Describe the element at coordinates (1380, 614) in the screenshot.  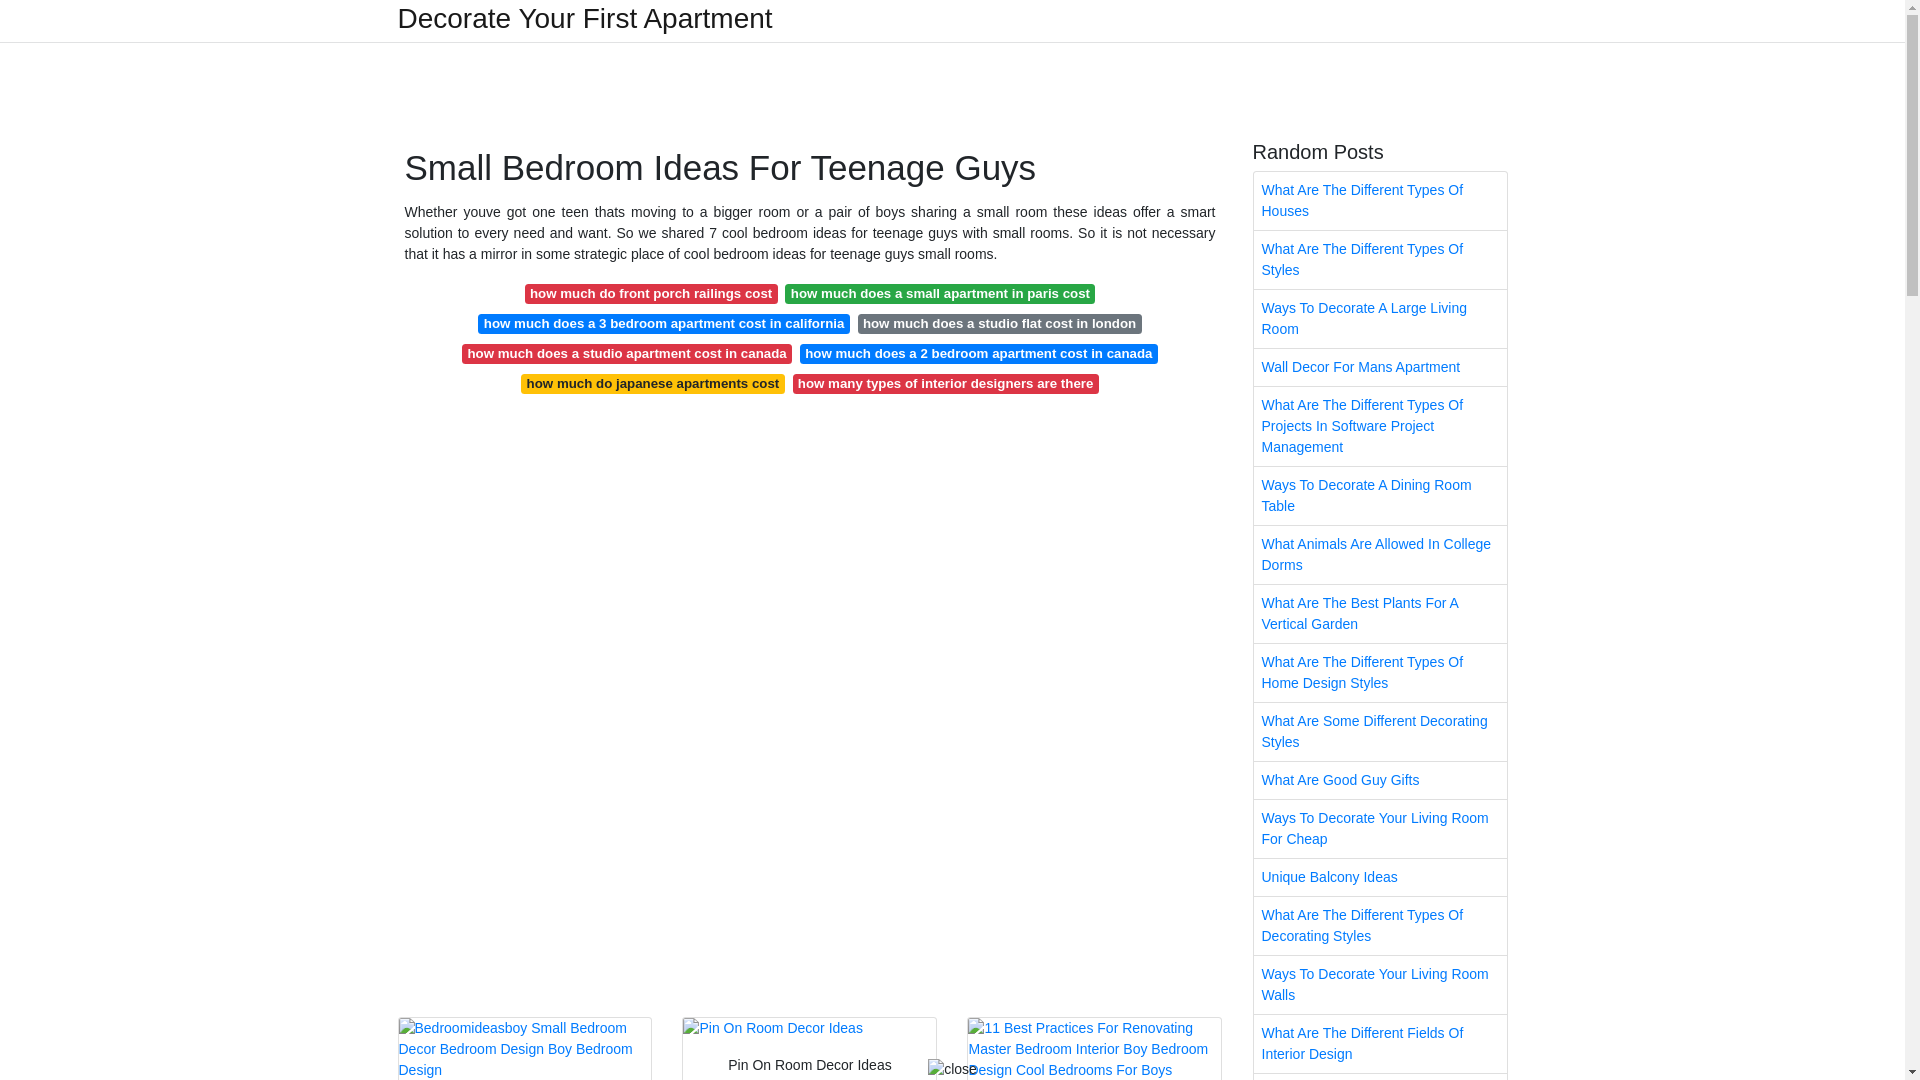
I see `What Are The Best Plants For A Vertical Garden` at that location.